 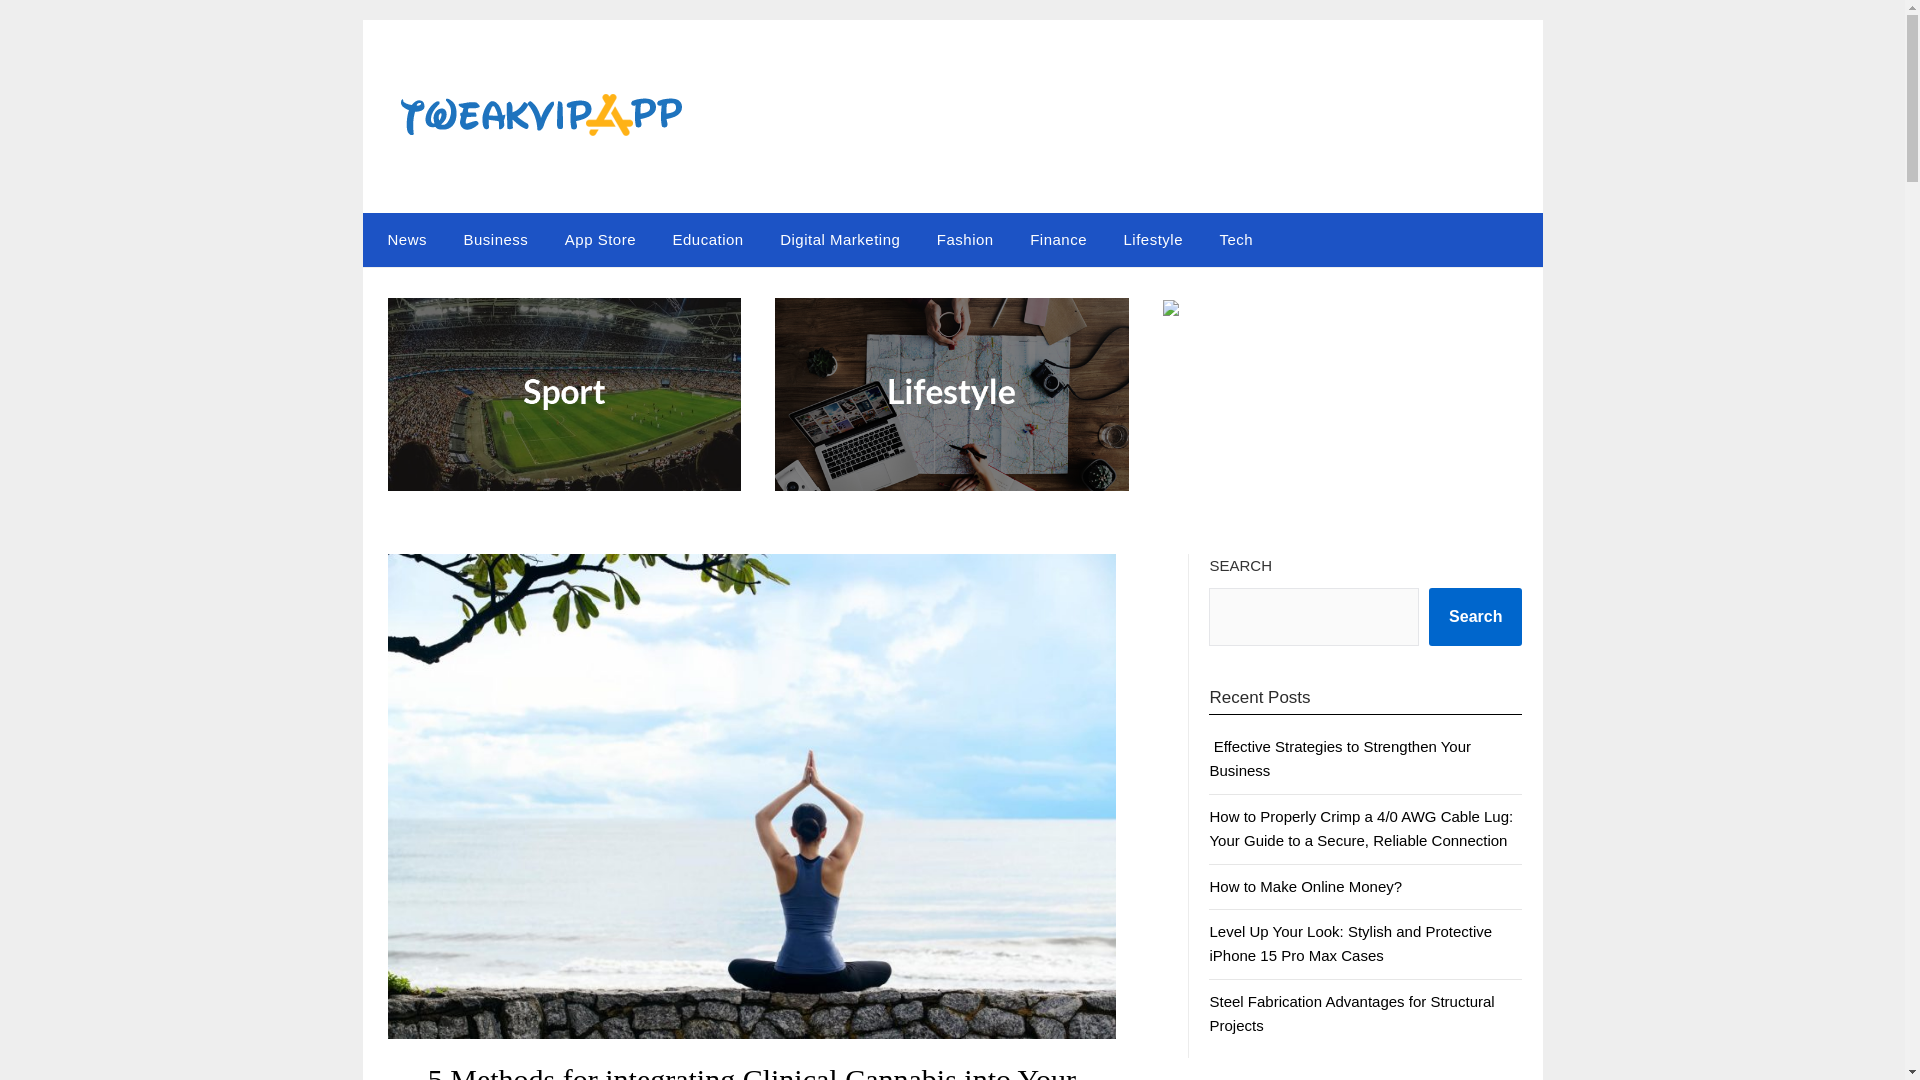 I want to click on Digital Marketing, so click(x=840, y=239).